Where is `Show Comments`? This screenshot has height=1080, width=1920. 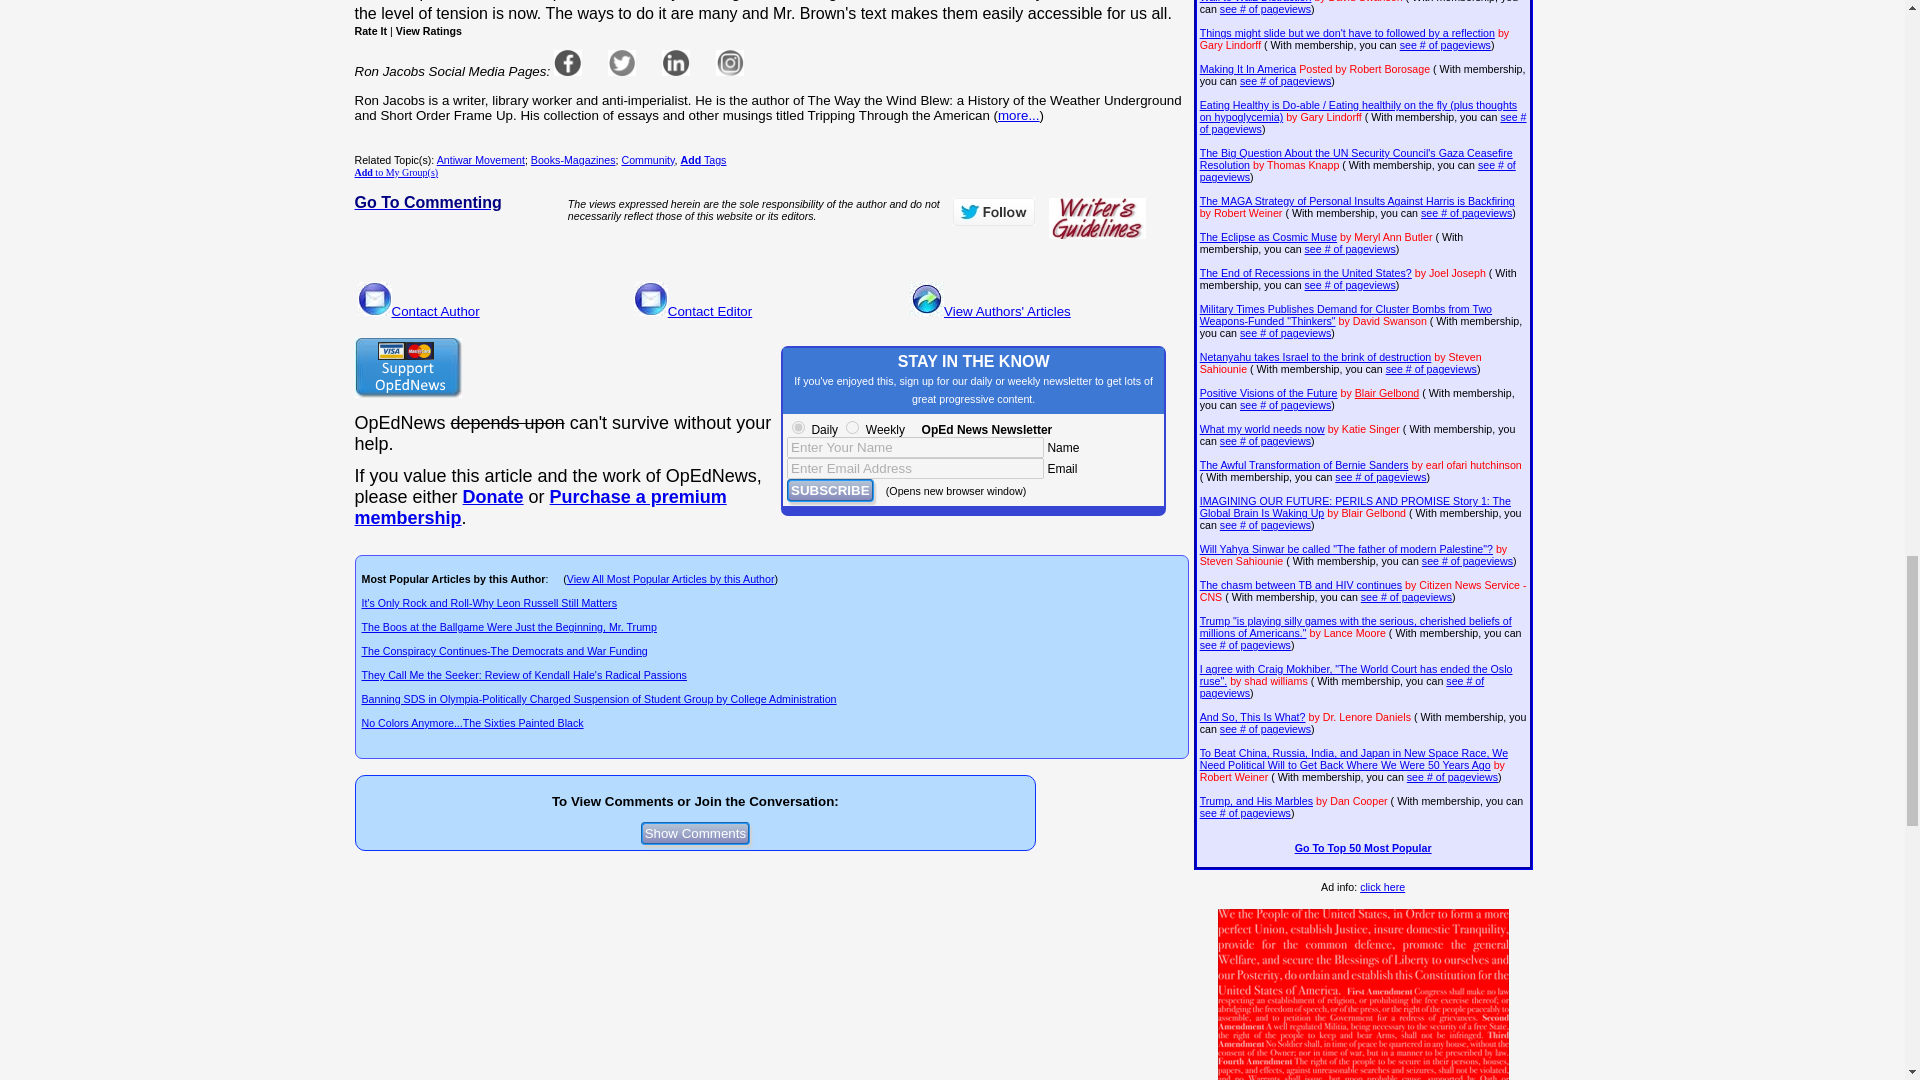 Show Comments is located at coordinates (696, 832).